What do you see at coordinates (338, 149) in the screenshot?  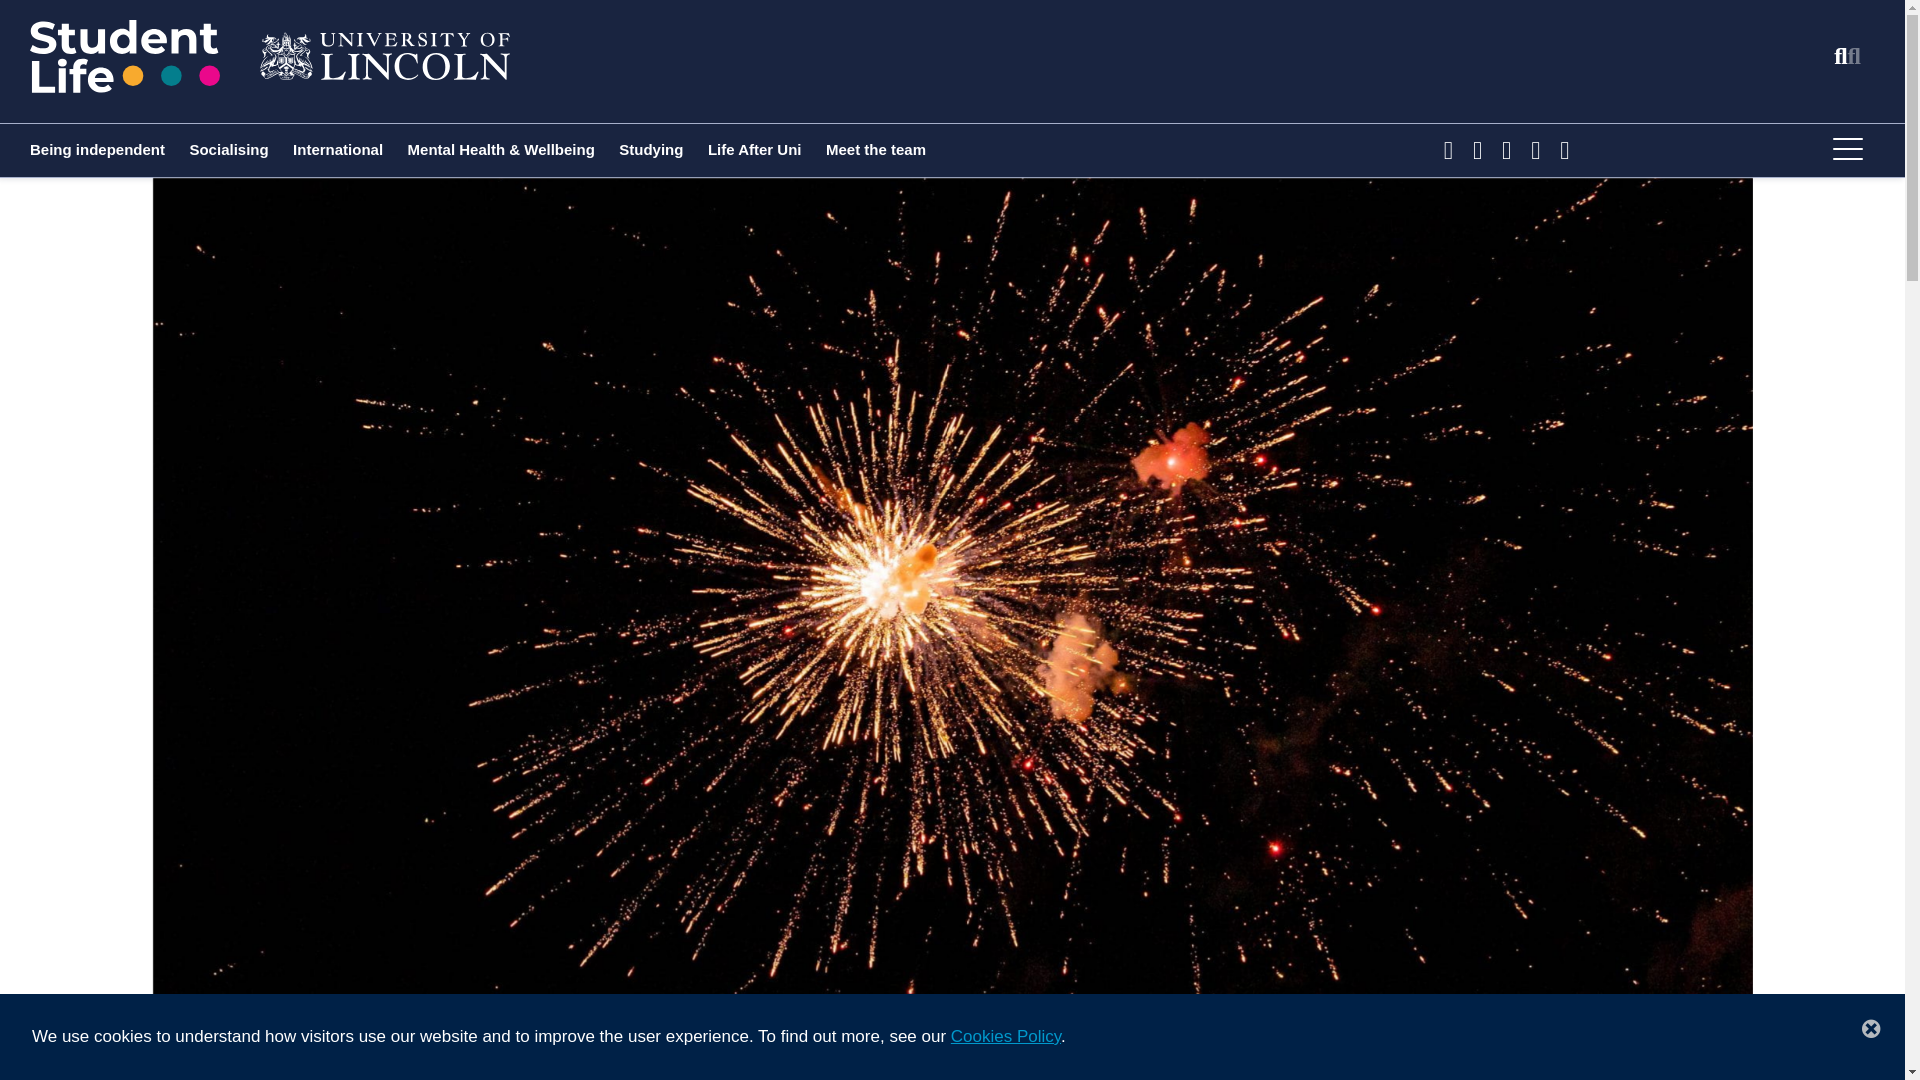 I see `International` at bounding box center [338, 149].